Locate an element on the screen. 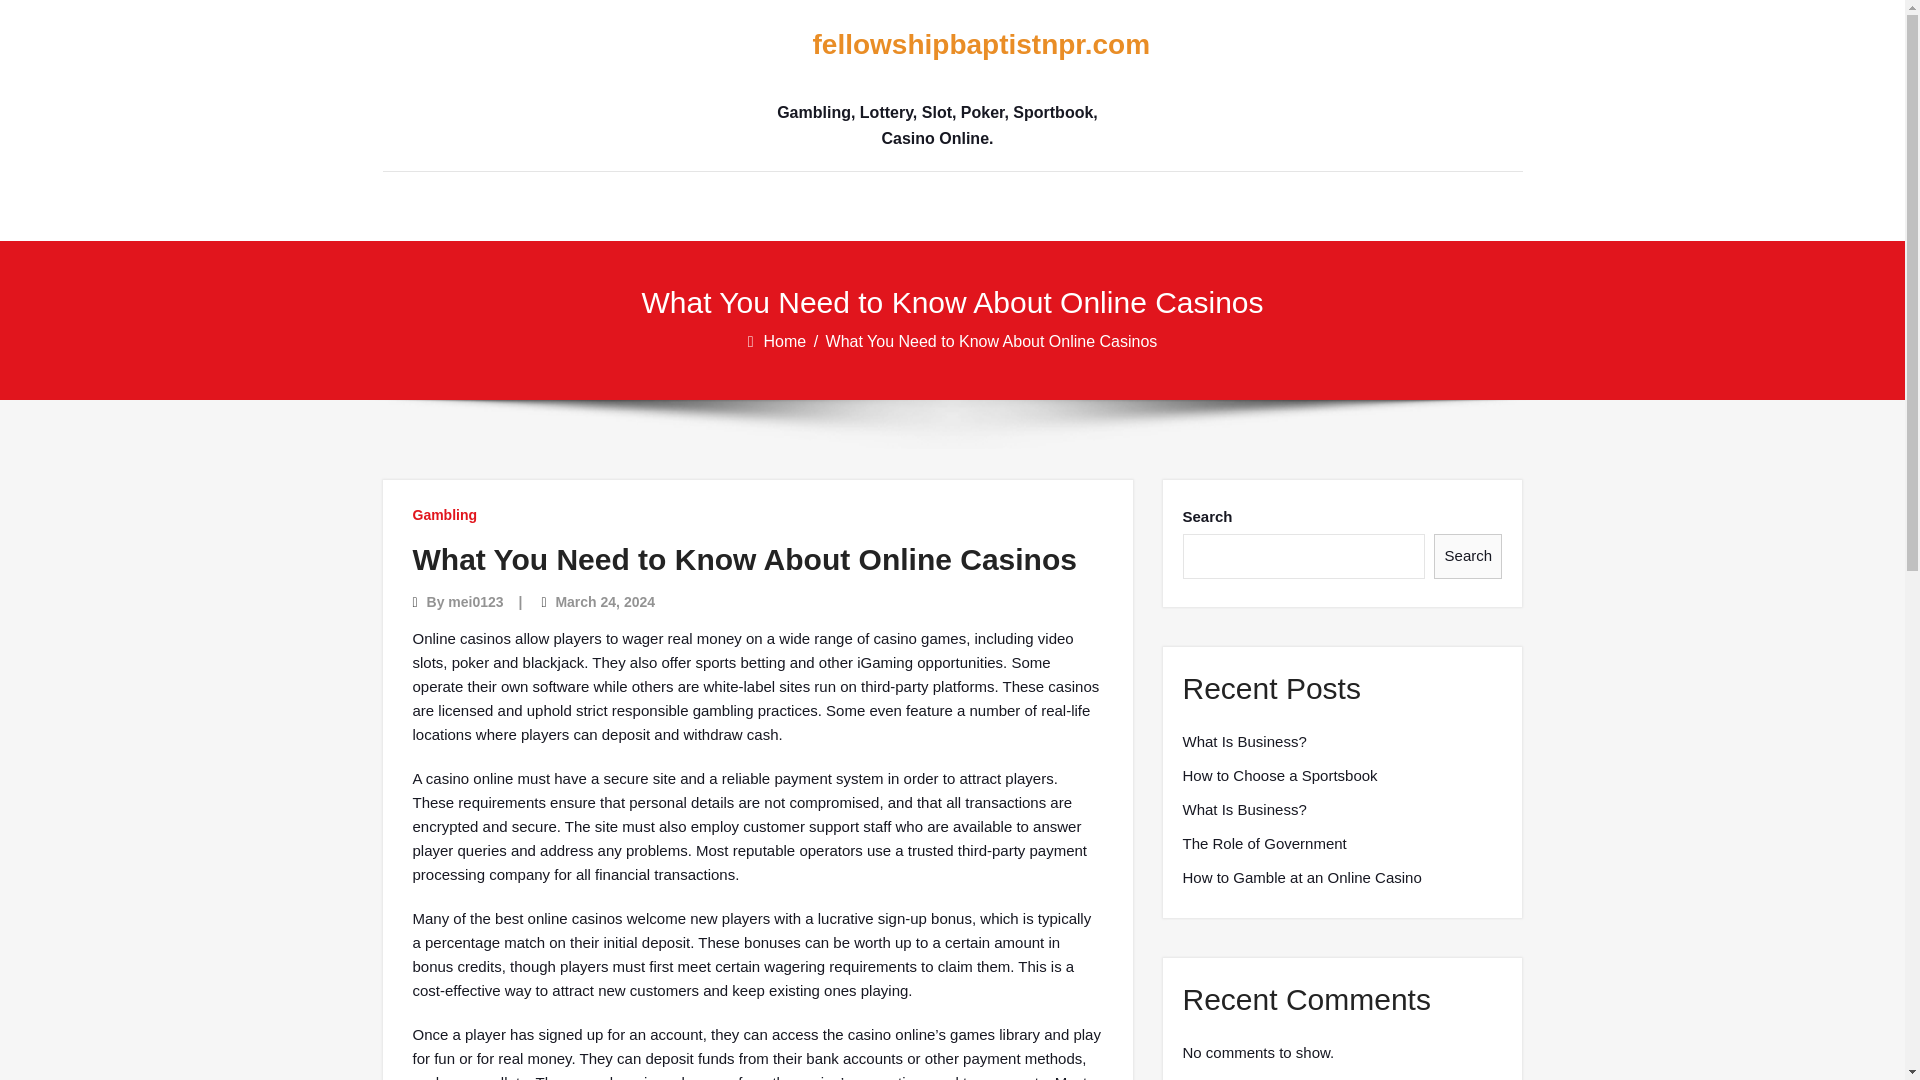 The height and width of the screenshot is (1080, 1920). mei0123 is located at coordinates (475, 602).